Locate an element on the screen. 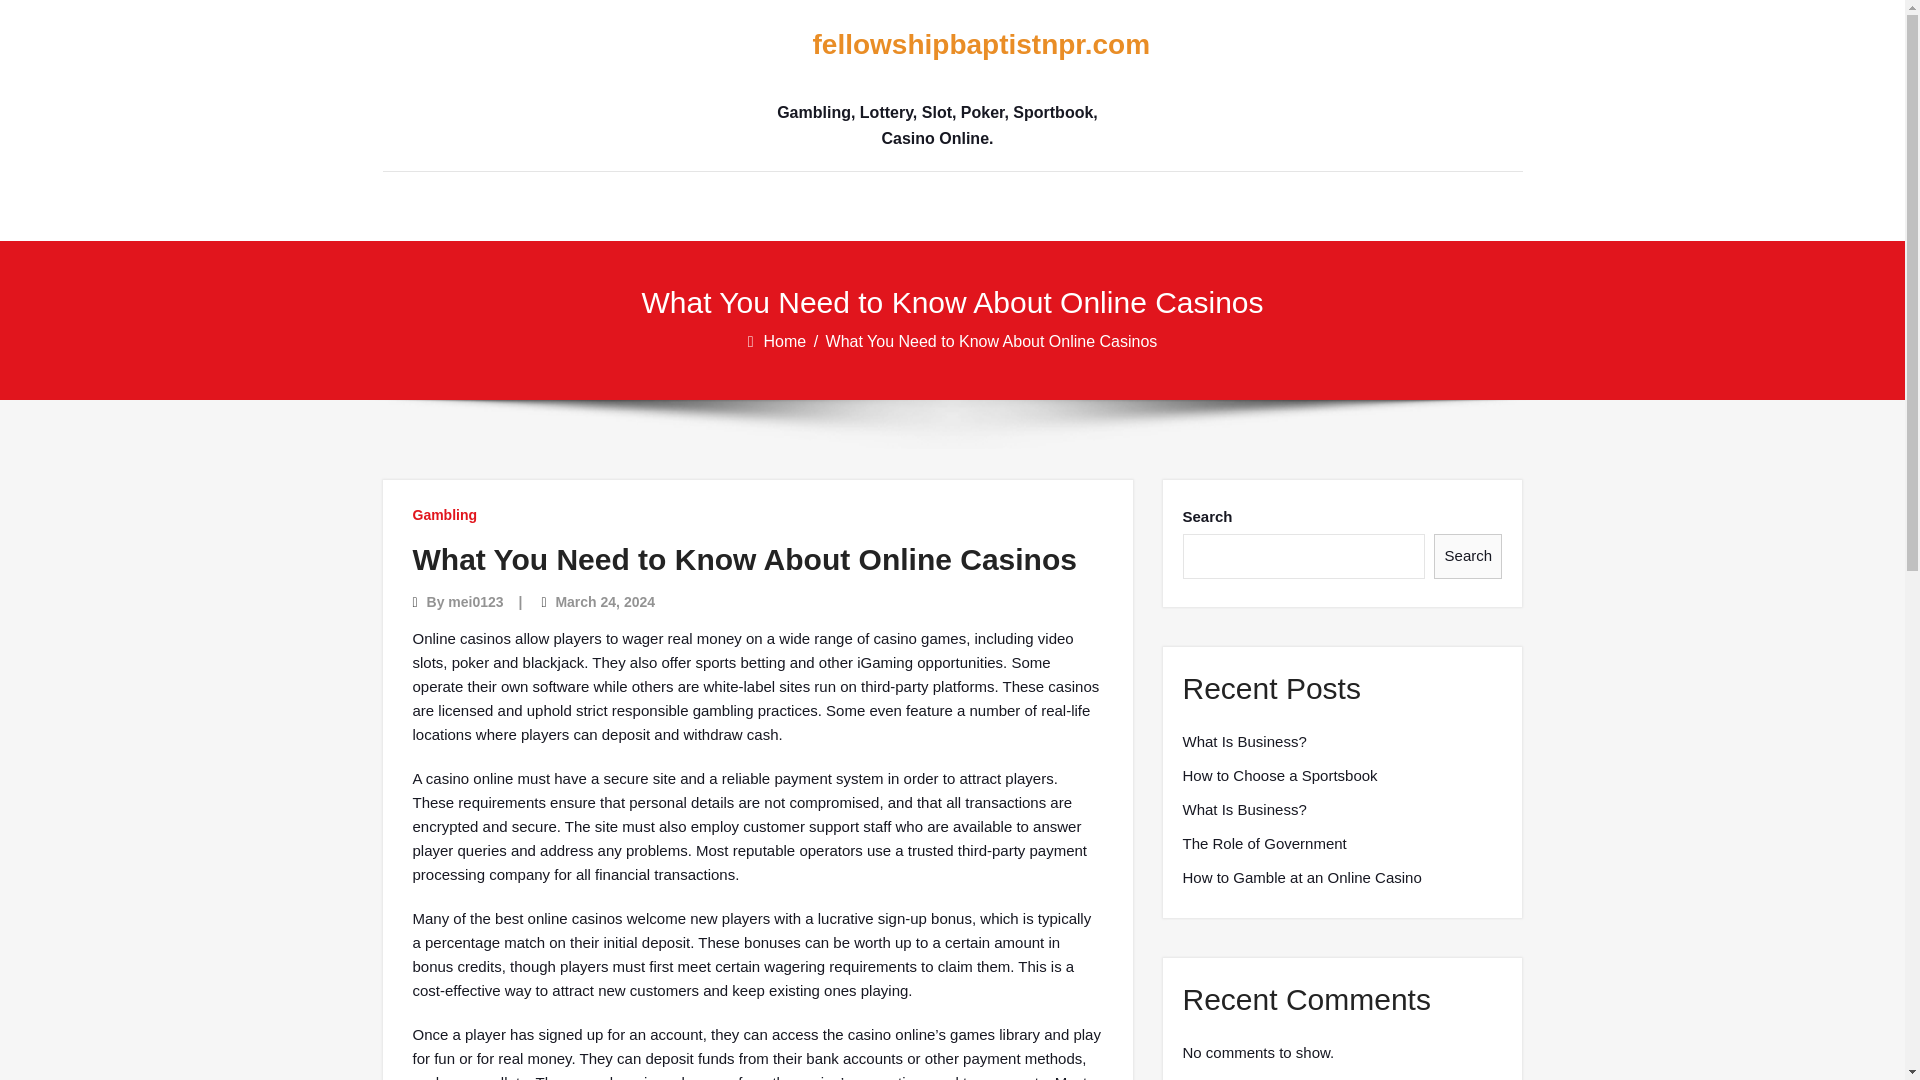 The height and width of the screenshot is (1080, 1920). mei0123 is located at coordinates (475, 602).